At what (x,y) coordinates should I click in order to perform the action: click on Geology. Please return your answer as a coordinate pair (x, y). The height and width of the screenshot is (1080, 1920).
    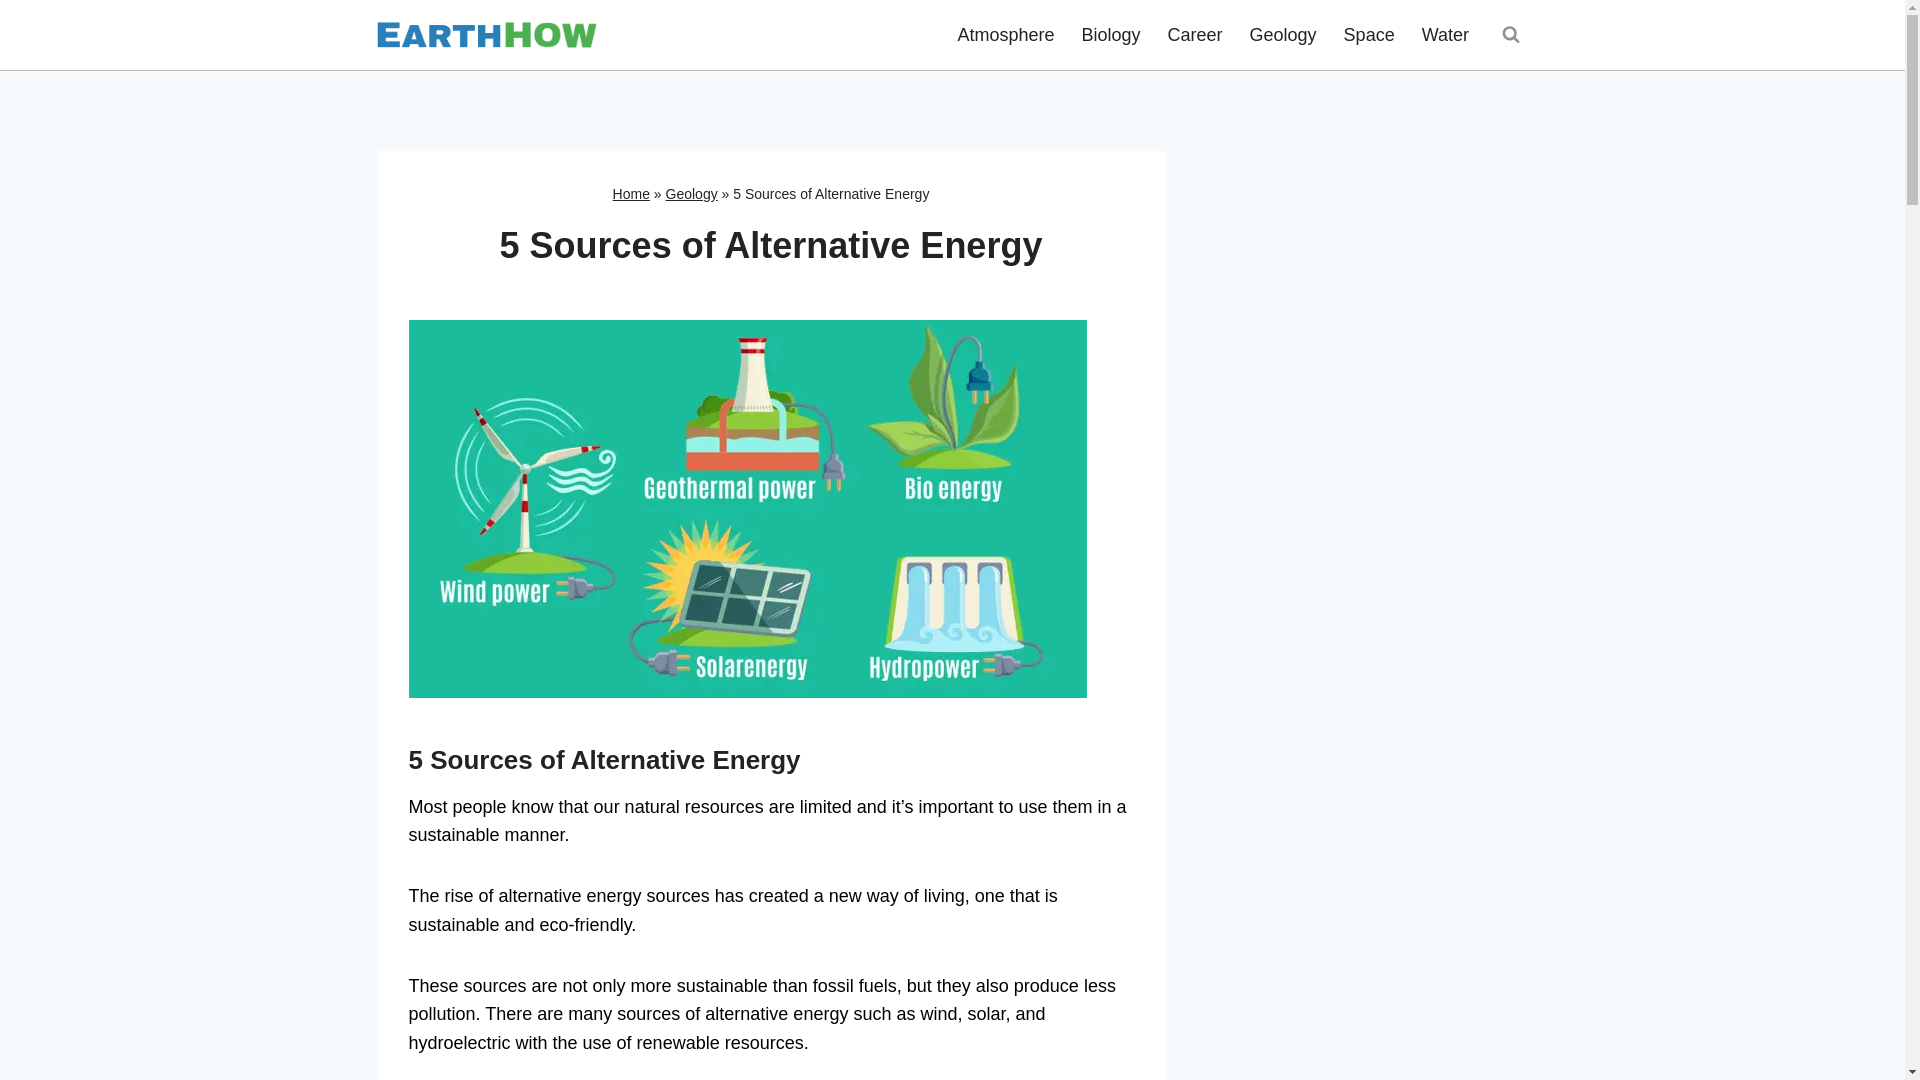
    Looking at the image, I should click on (1283, 34).